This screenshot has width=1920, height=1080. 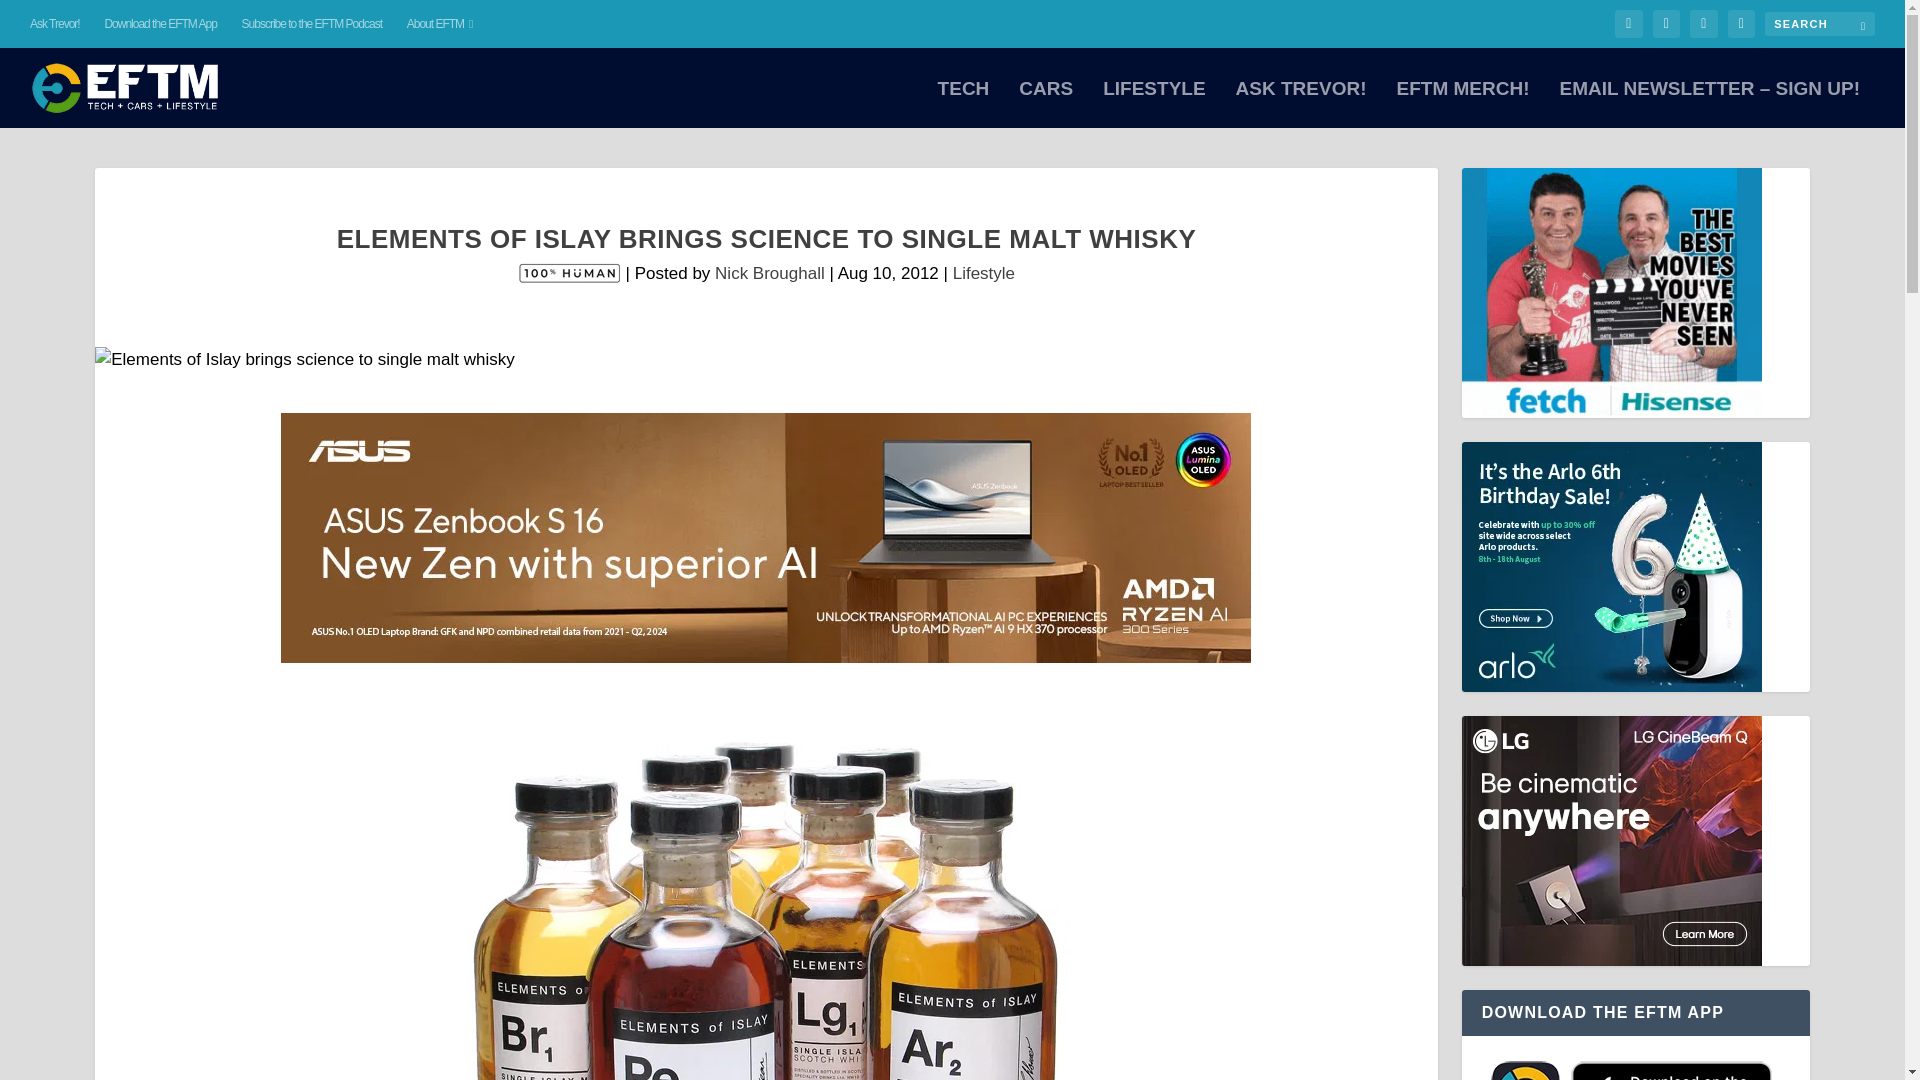 What do you see at coordinates (1154, 104) in the screenshot?
I see `LIFESTYLE` at bounding box center [1154, 104].